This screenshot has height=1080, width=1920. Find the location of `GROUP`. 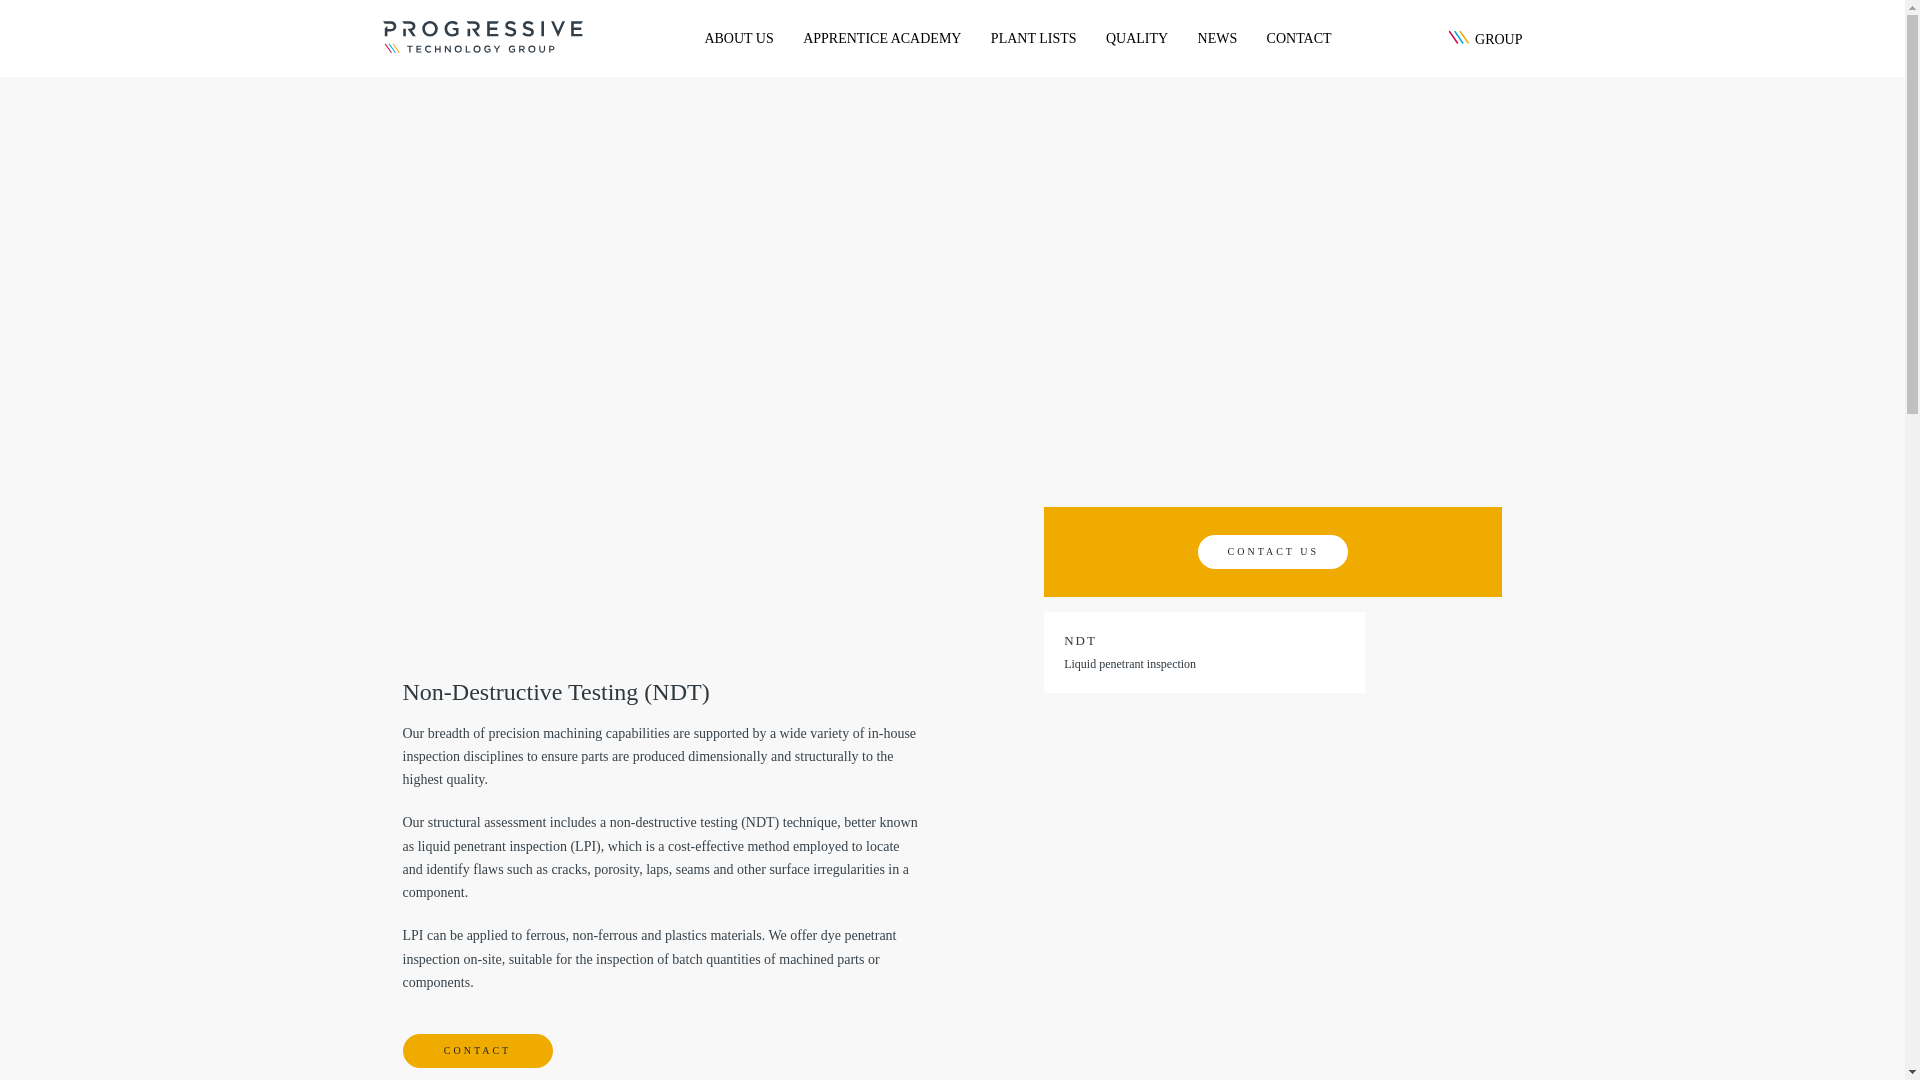

GROUP is located at coordinates (1479, 40).